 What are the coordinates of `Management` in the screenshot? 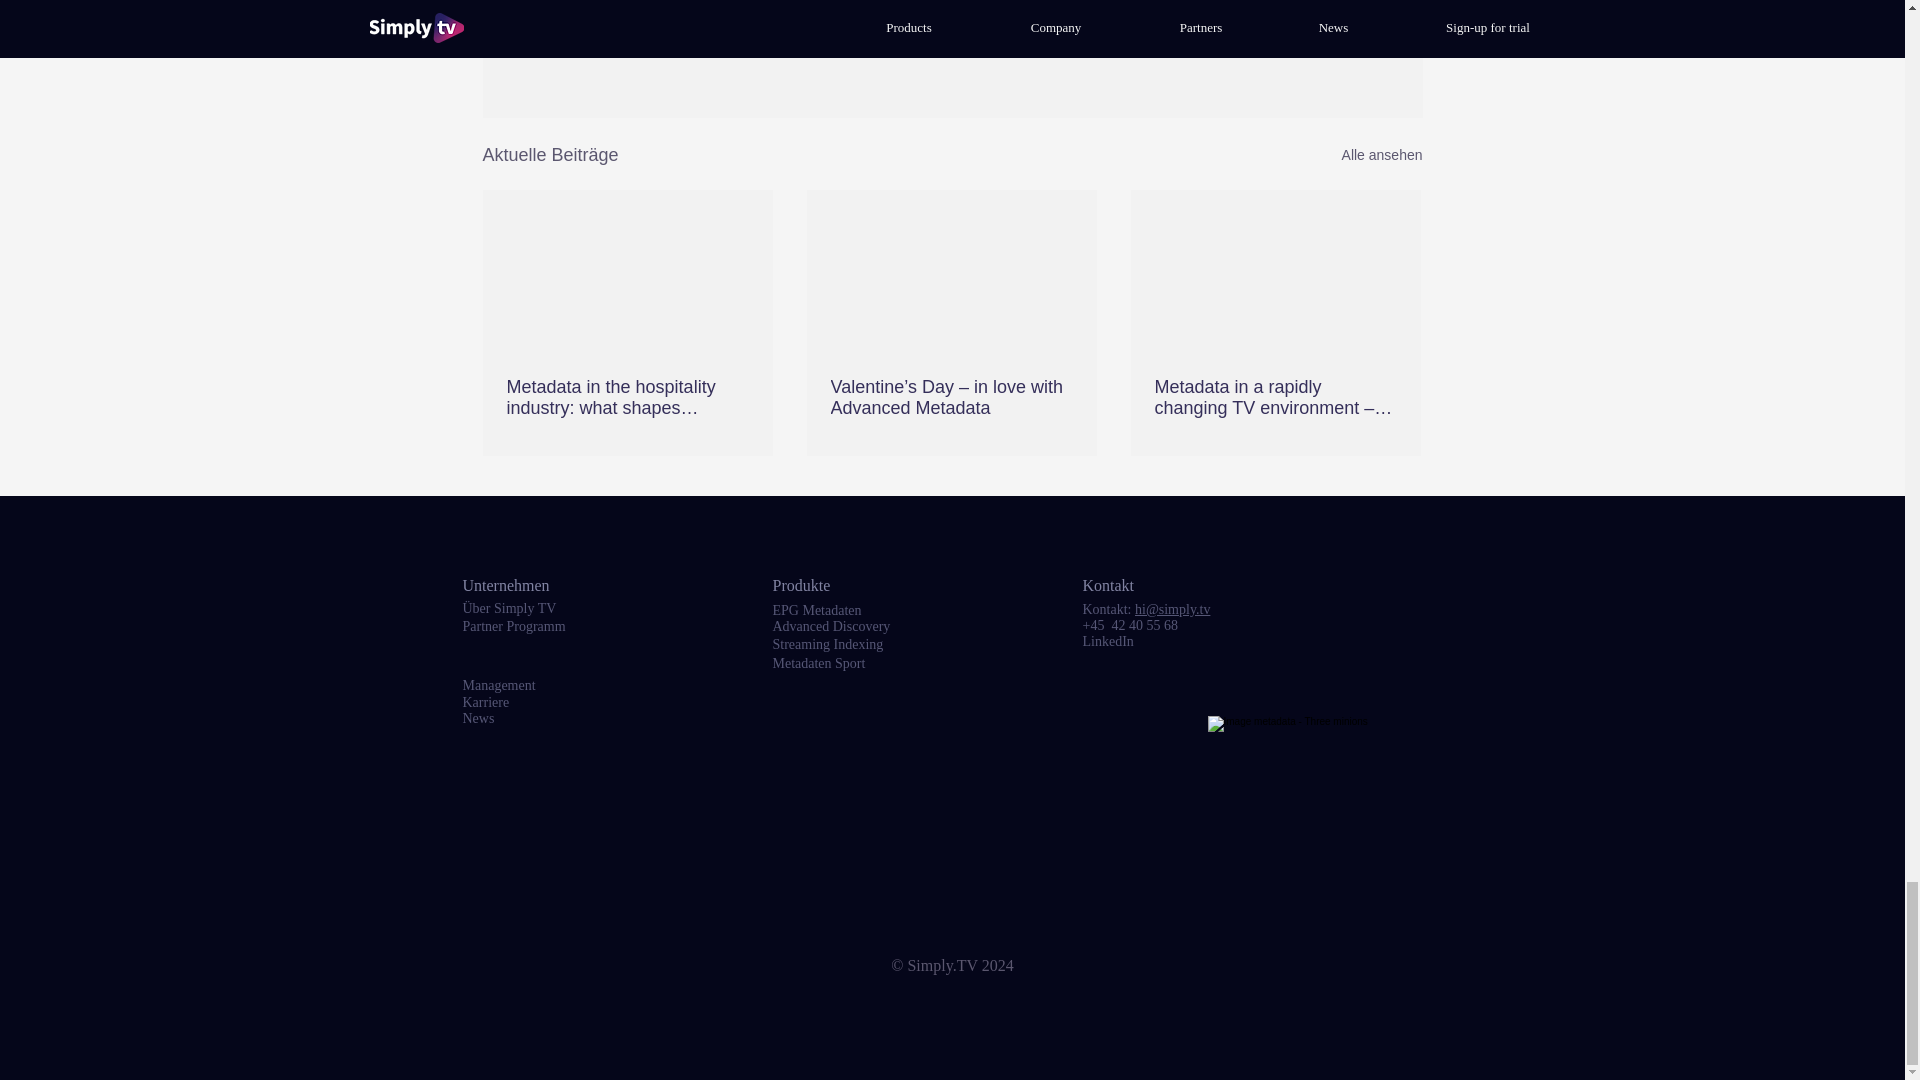 It's located at (498, 686).